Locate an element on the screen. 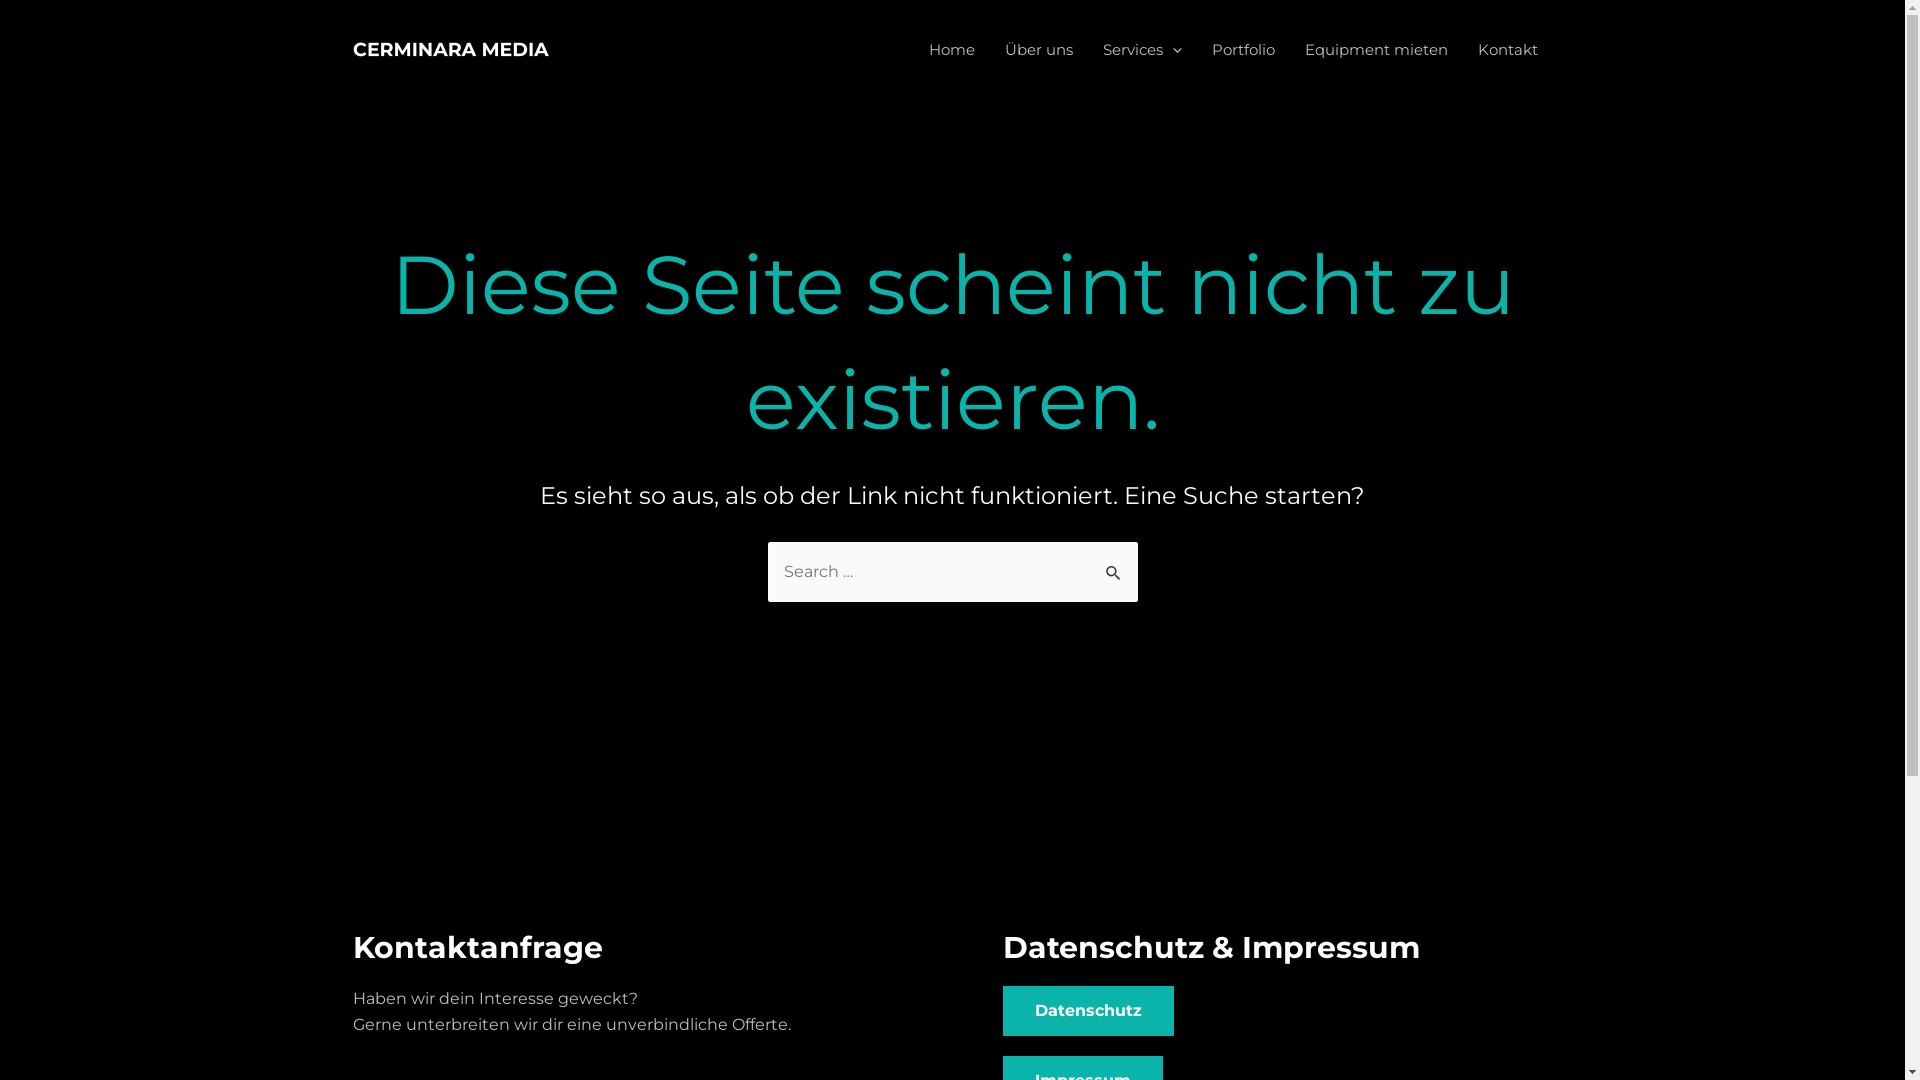 This screenshot has height=1080, width=1920. Portfolio is located at coordinates (1242, 50).